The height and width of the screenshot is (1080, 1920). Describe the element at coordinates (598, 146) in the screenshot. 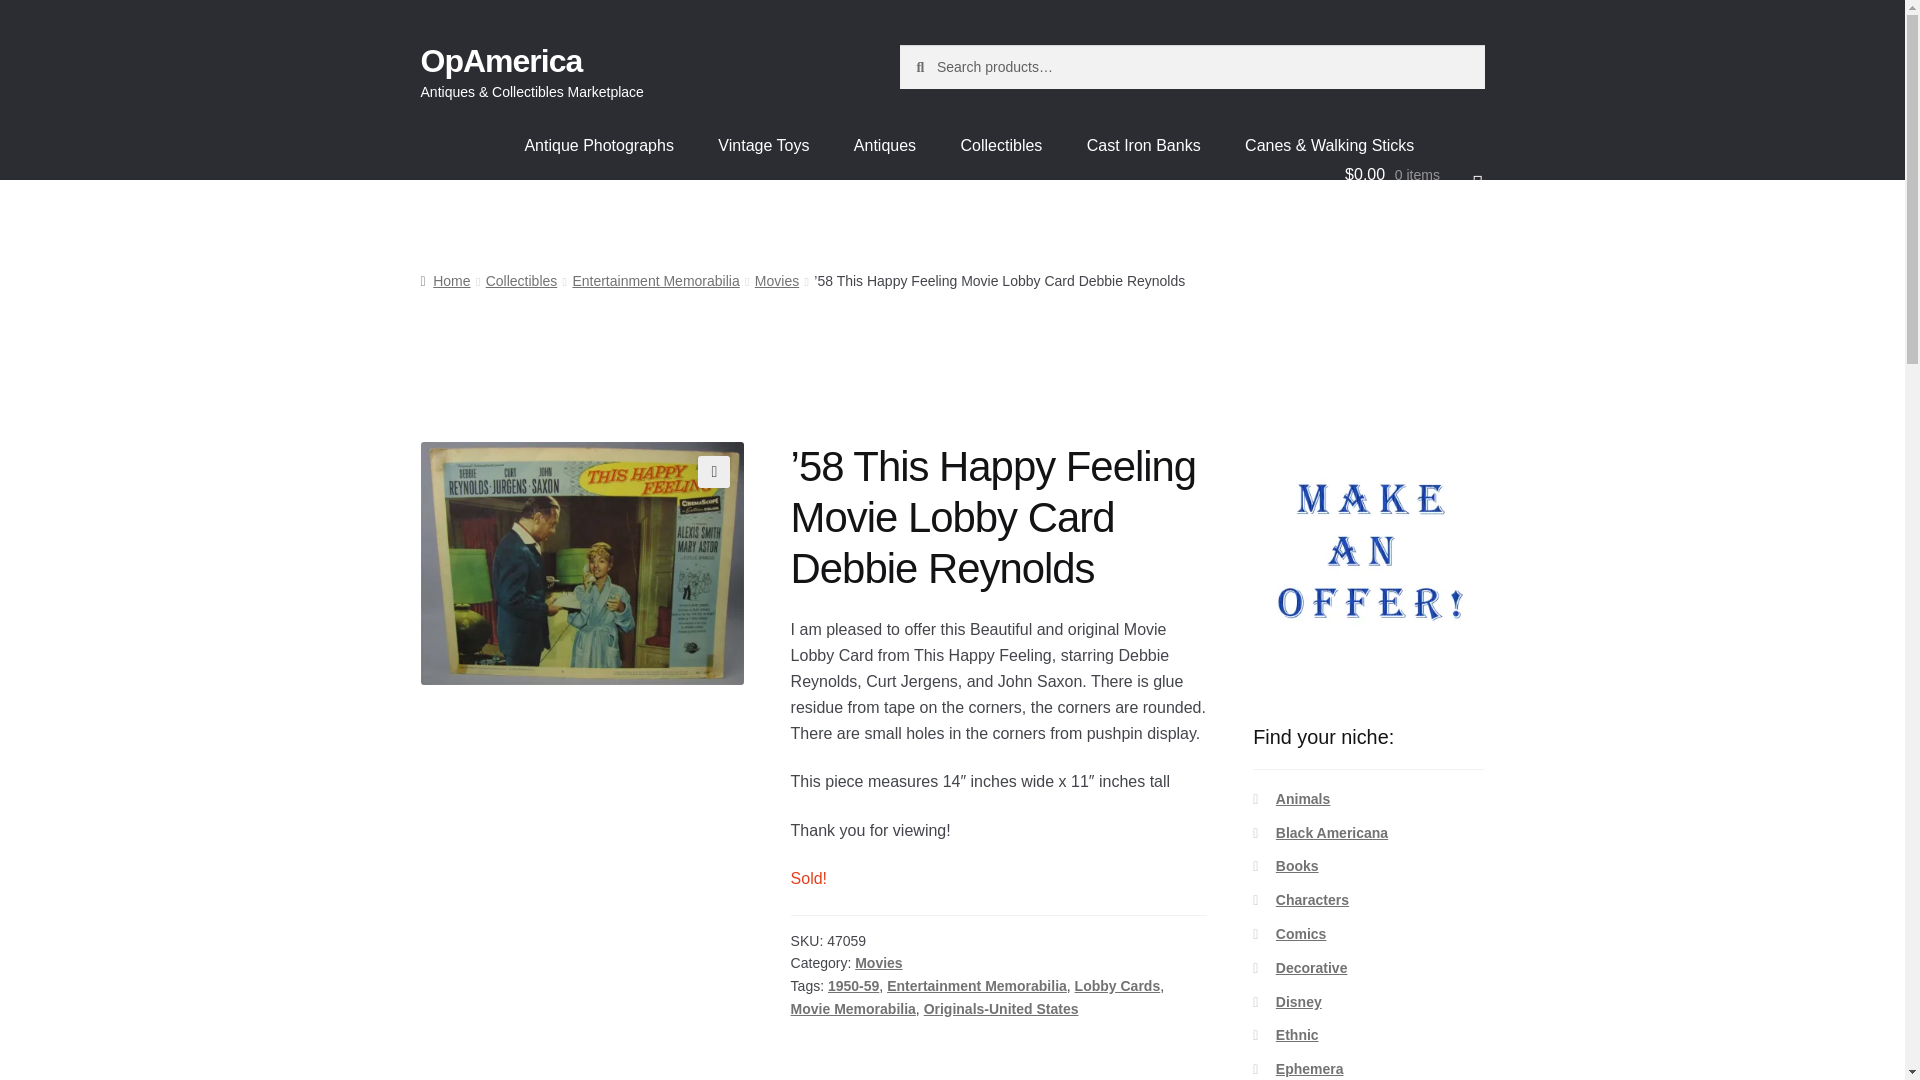

I see `Antique Photographs` at that location.